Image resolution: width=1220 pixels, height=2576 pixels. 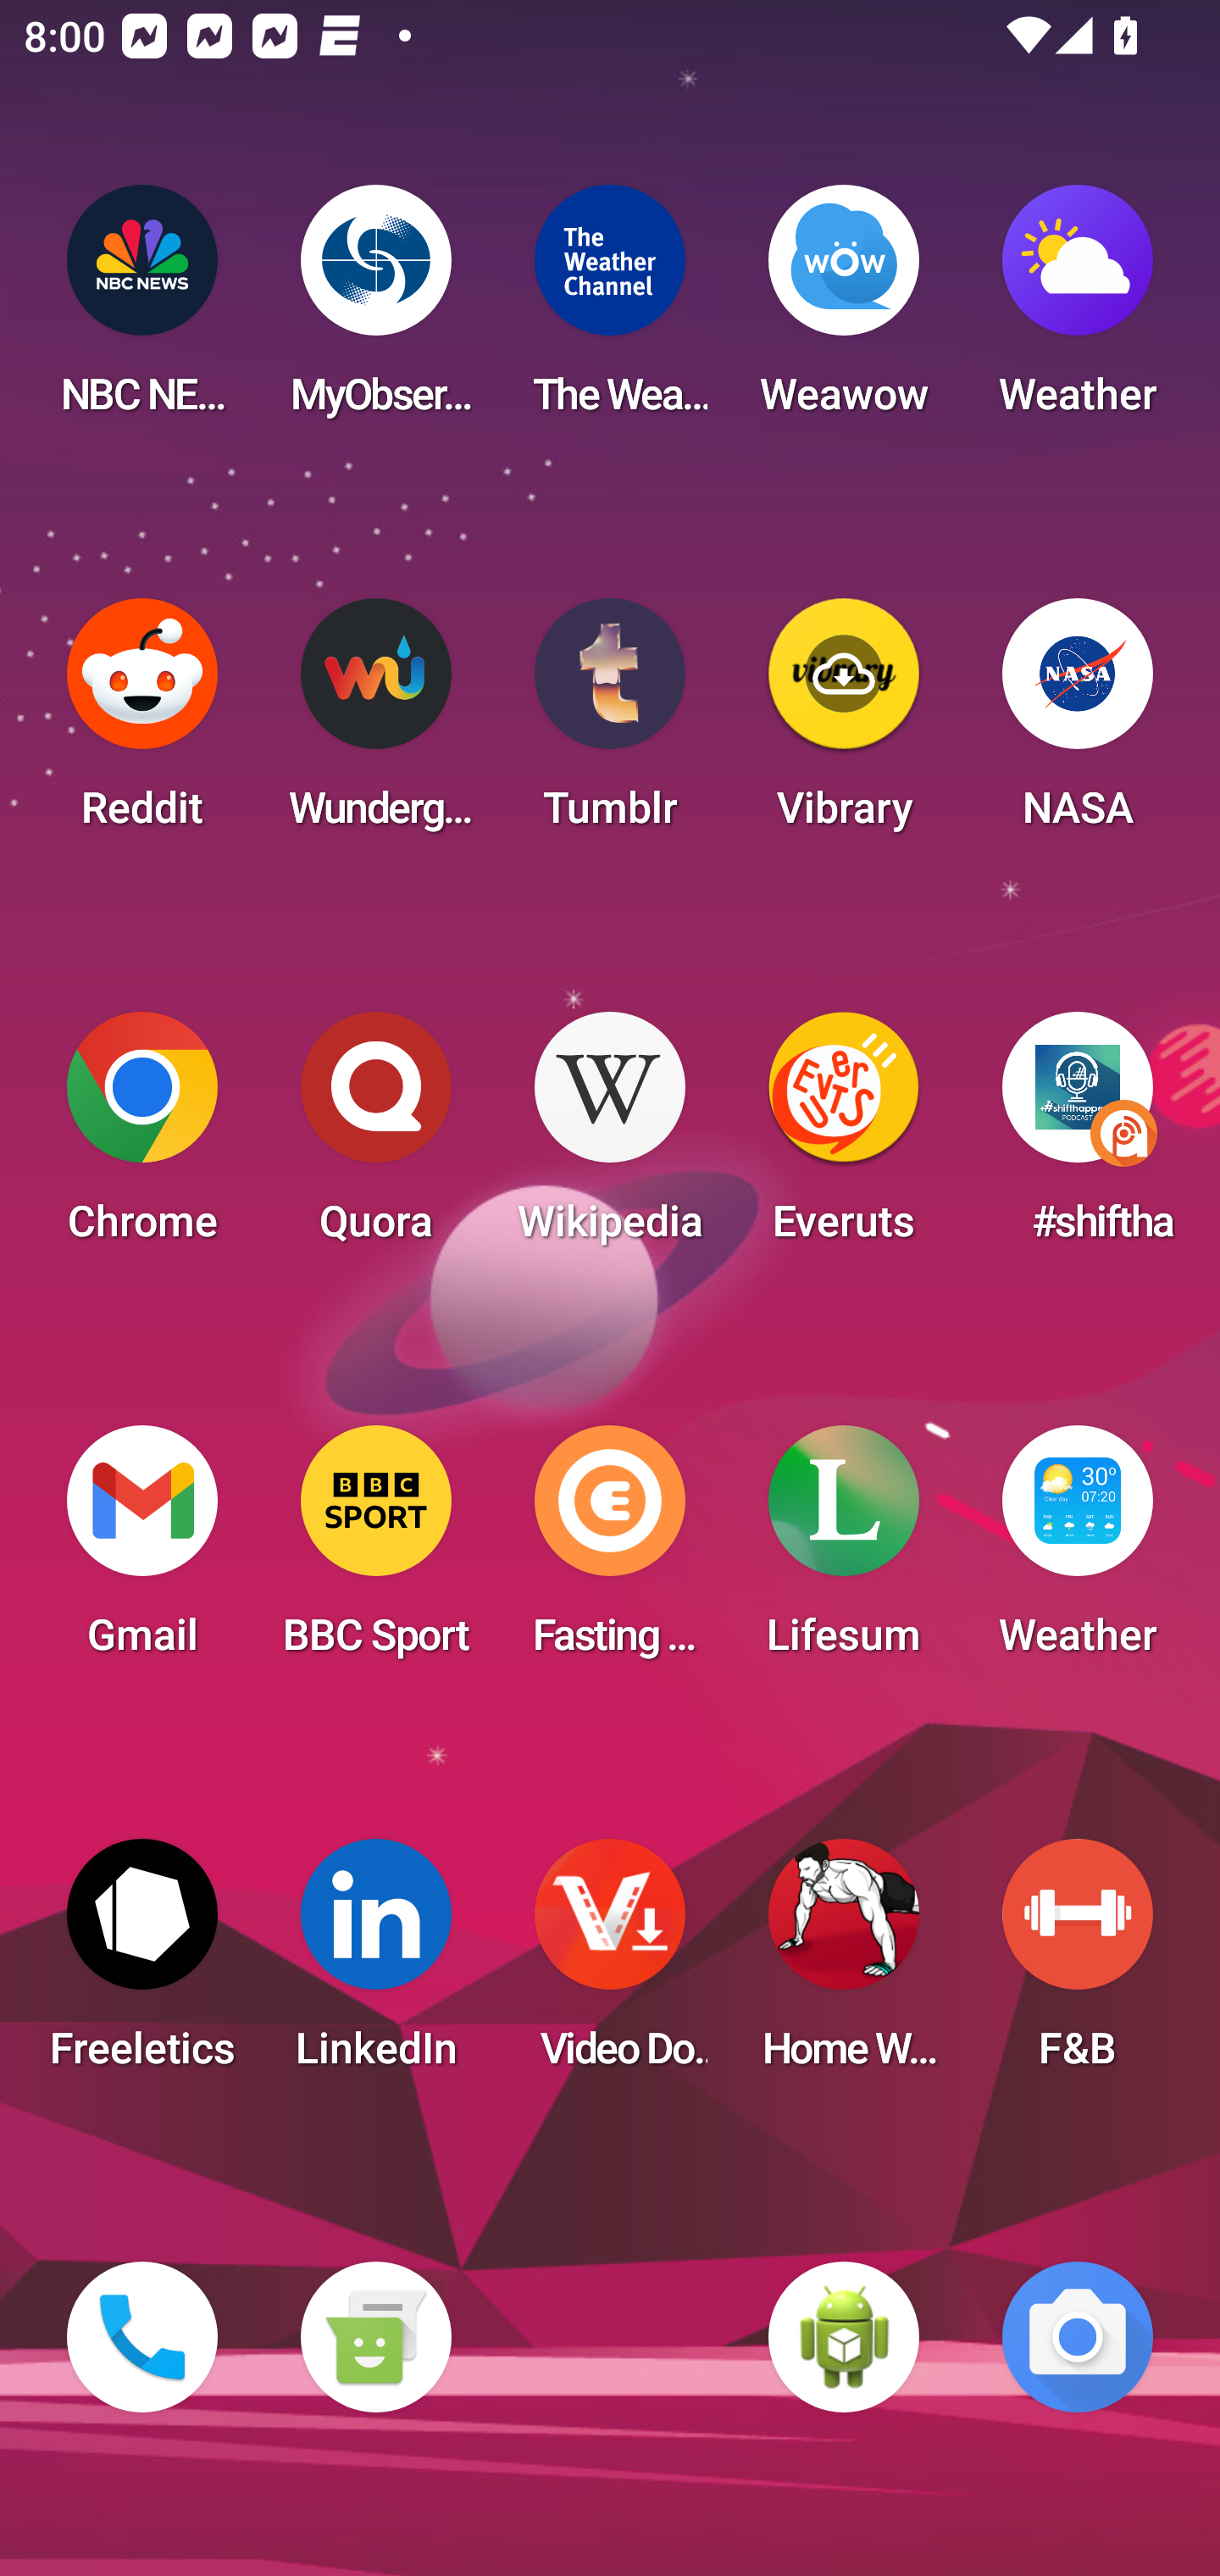 I want to click on Tumblr, so click(x=610, y=724).